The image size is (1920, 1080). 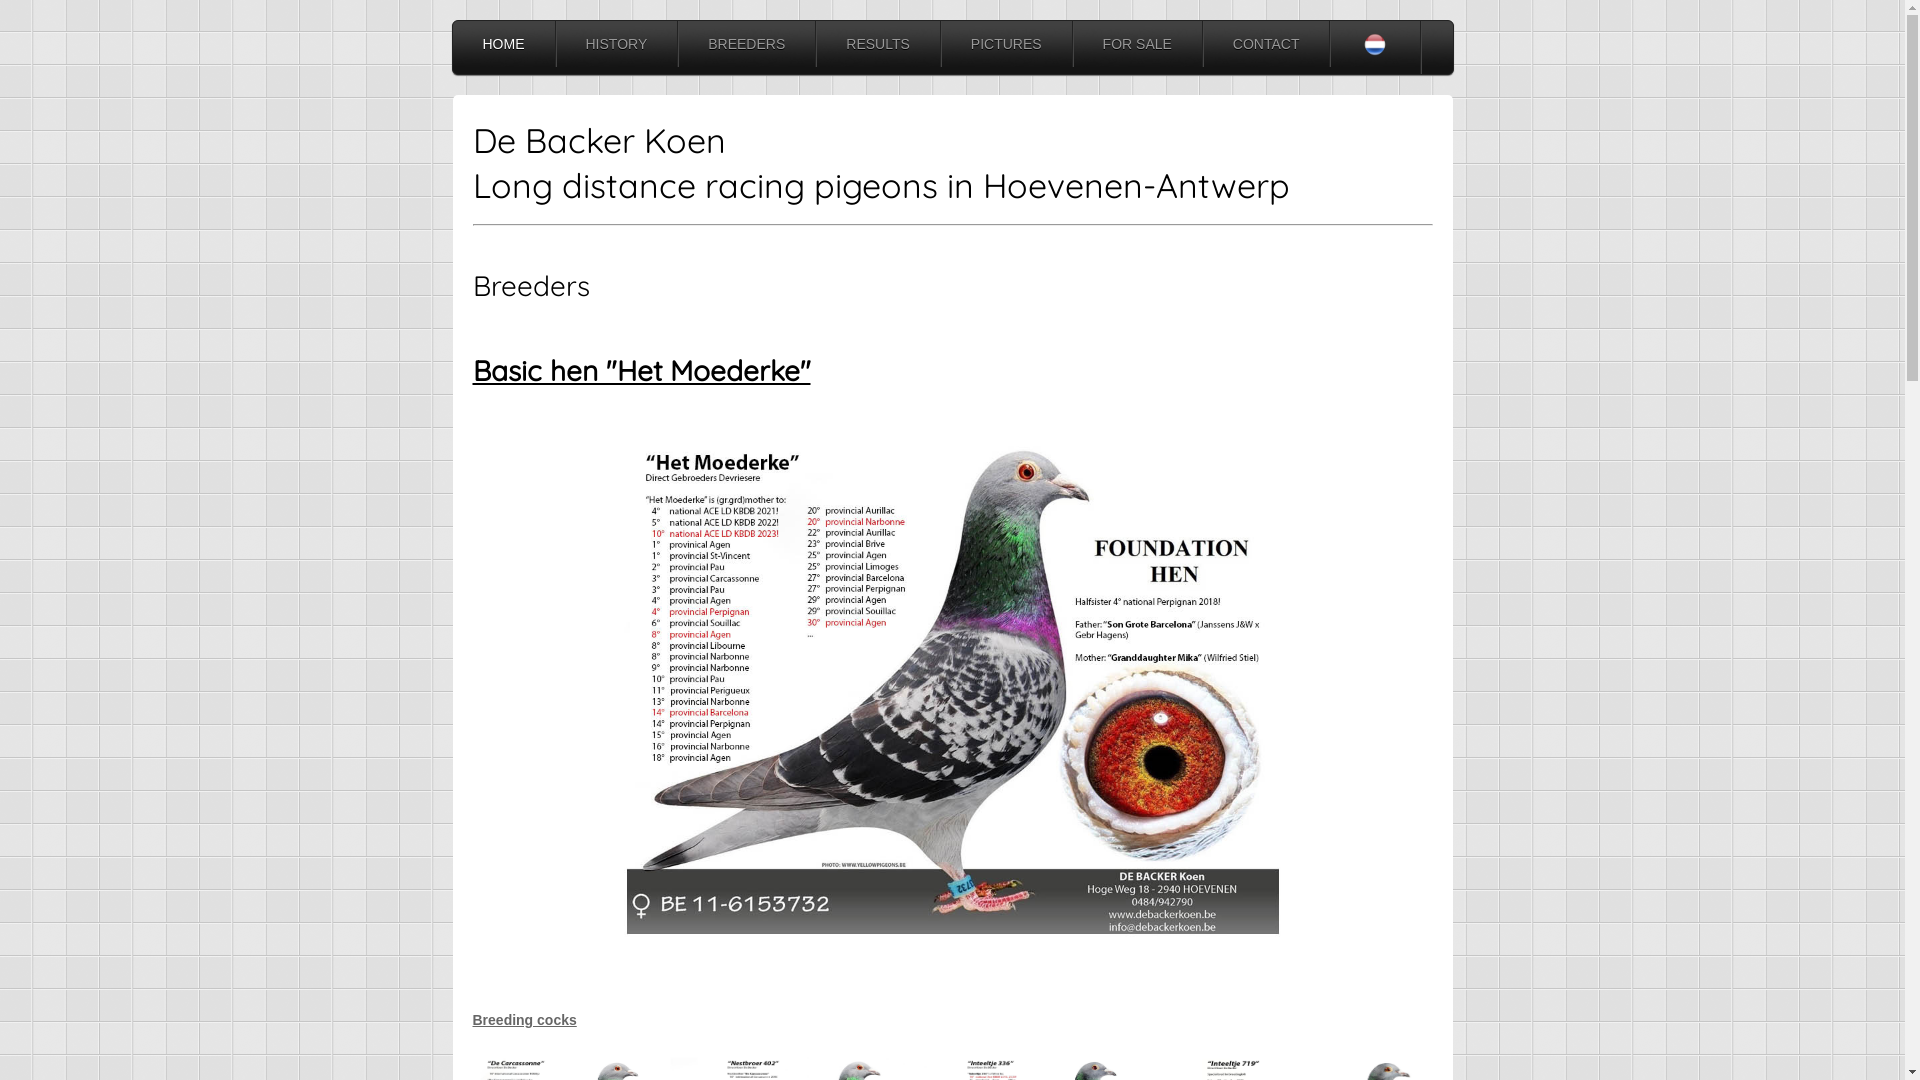 What do you see at coordinates (1006, 44) in the screenshot?
I see `PICTURES` at bounding box center [1006, 44].